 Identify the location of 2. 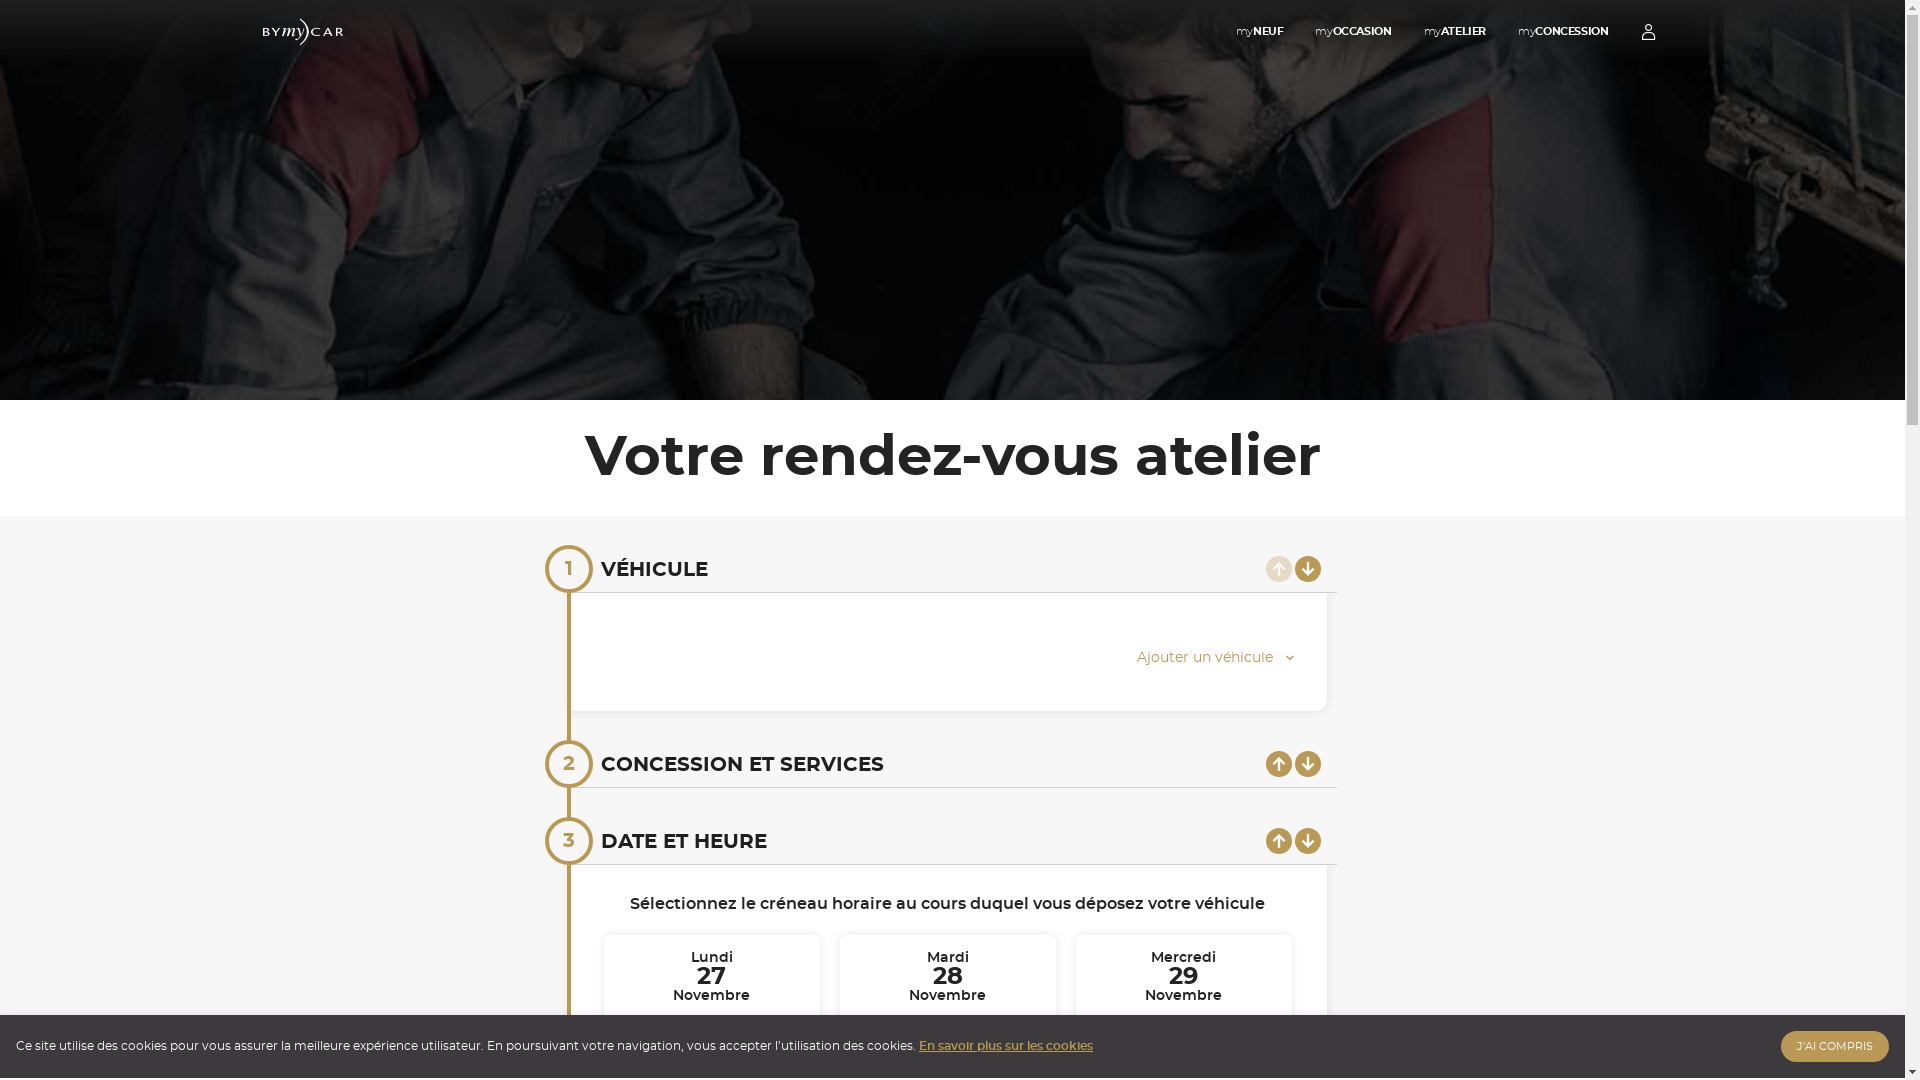
(568, 764).